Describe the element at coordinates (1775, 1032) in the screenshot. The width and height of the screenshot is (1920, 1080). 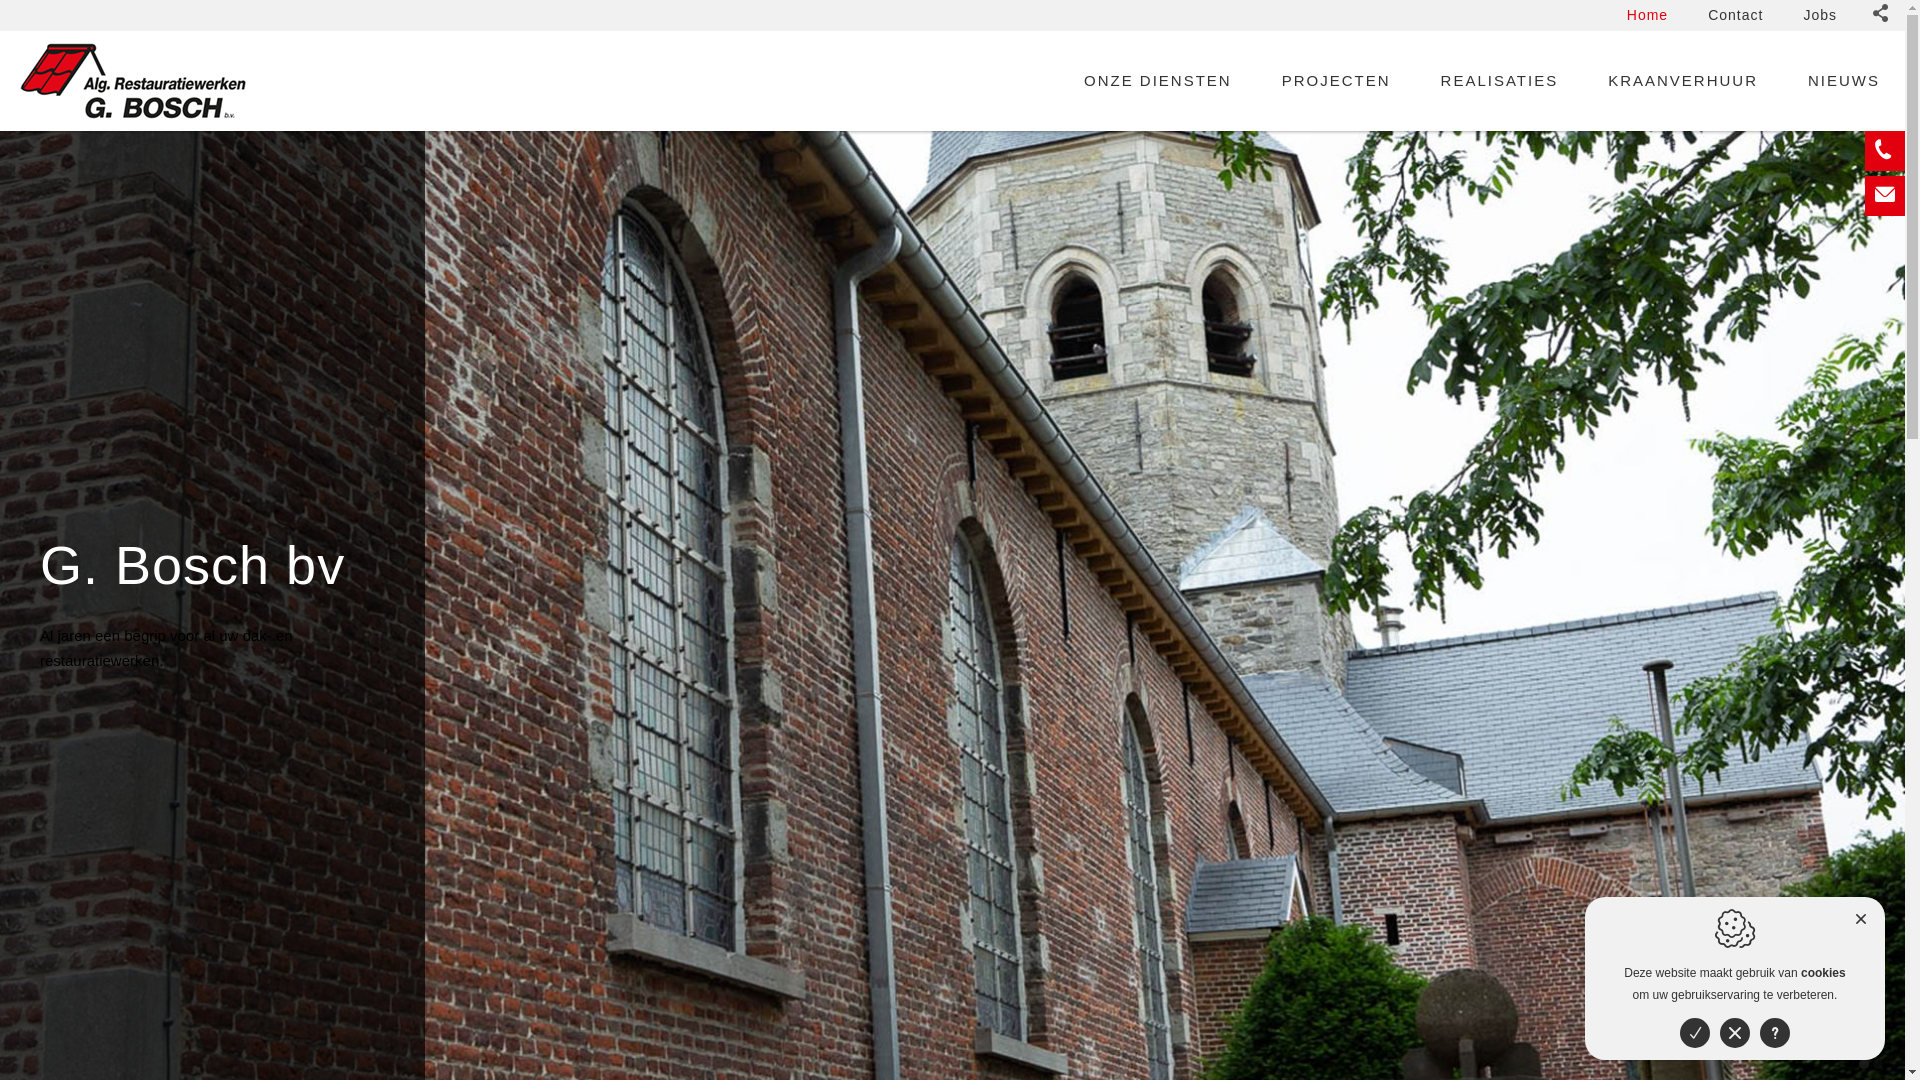
I see `Meer informatie` at that location.